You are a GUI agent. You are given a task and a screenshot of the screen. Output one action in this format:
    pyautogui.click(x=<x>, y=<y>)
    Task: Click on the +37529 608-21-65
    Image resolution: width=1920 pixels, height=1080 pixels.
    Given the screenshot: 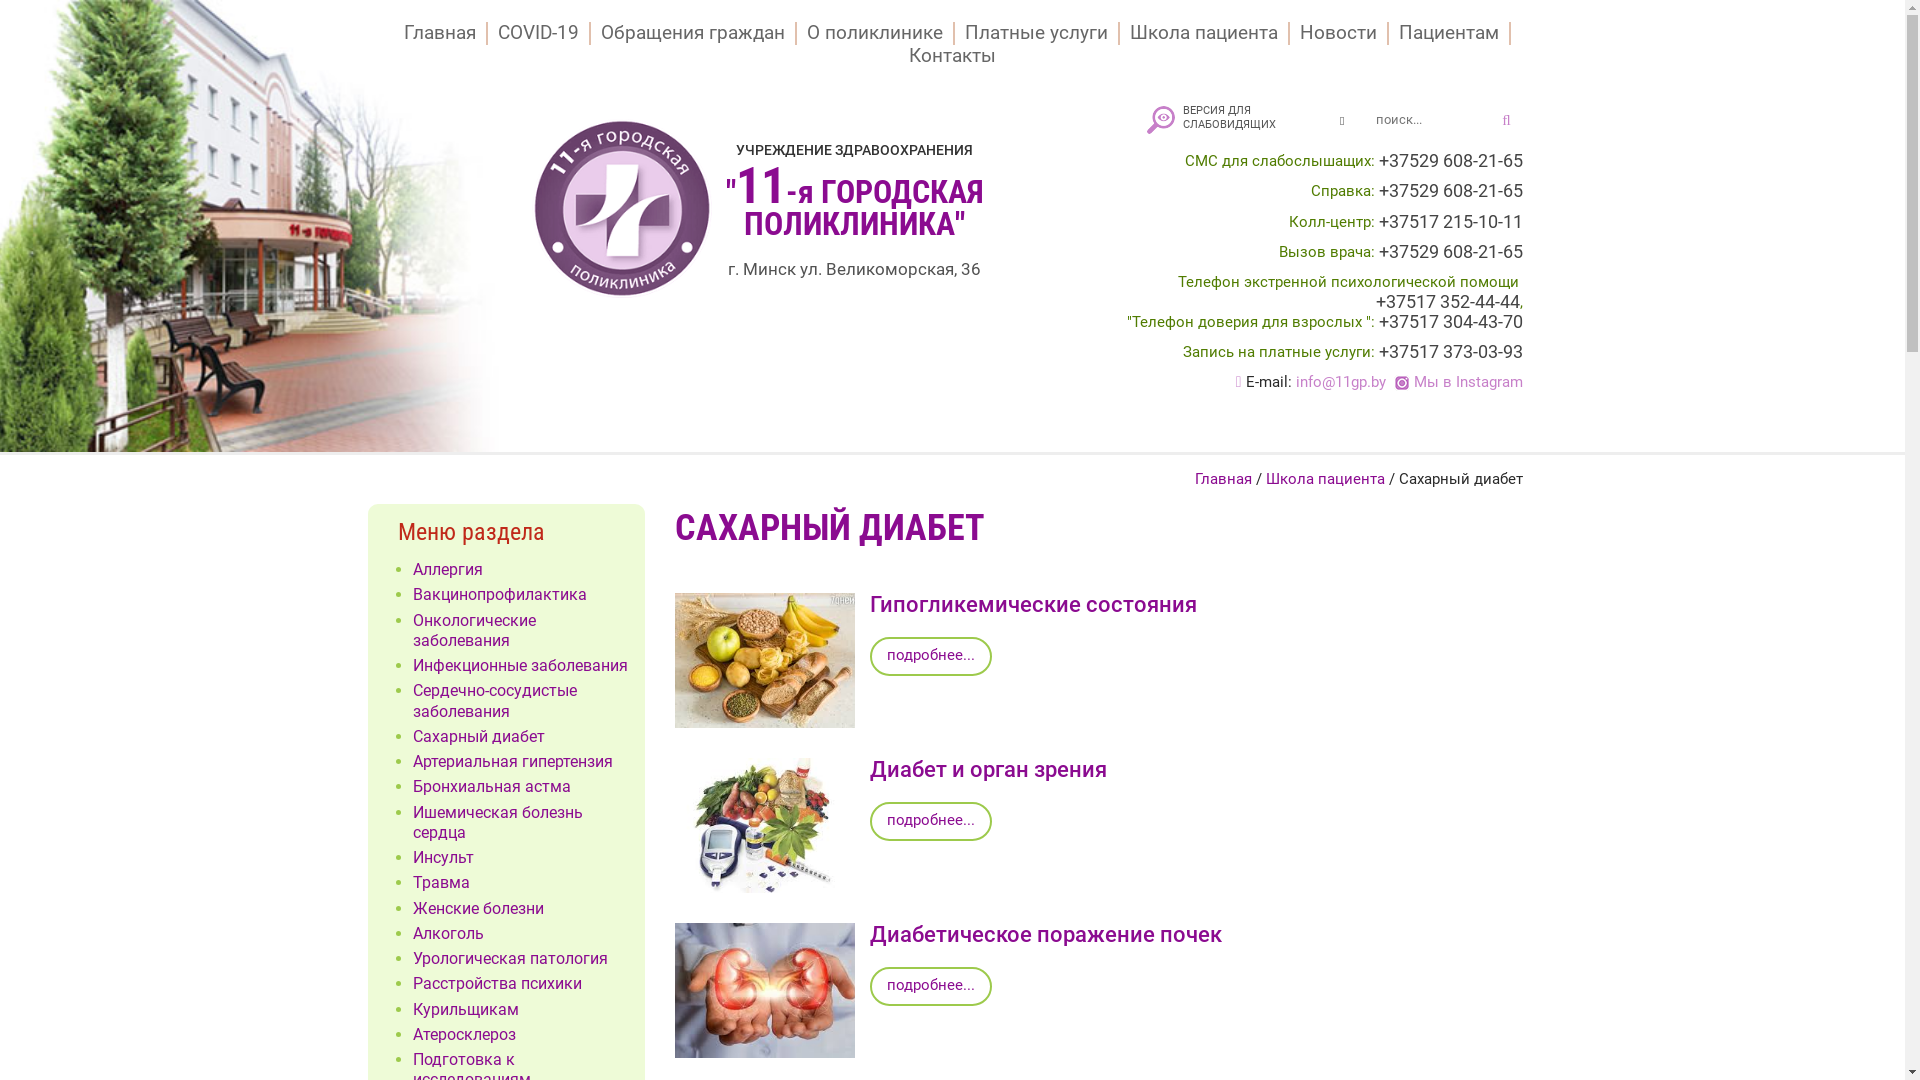 What is the action you would take?
    pyautogui.click(x=1450, y=161)
    